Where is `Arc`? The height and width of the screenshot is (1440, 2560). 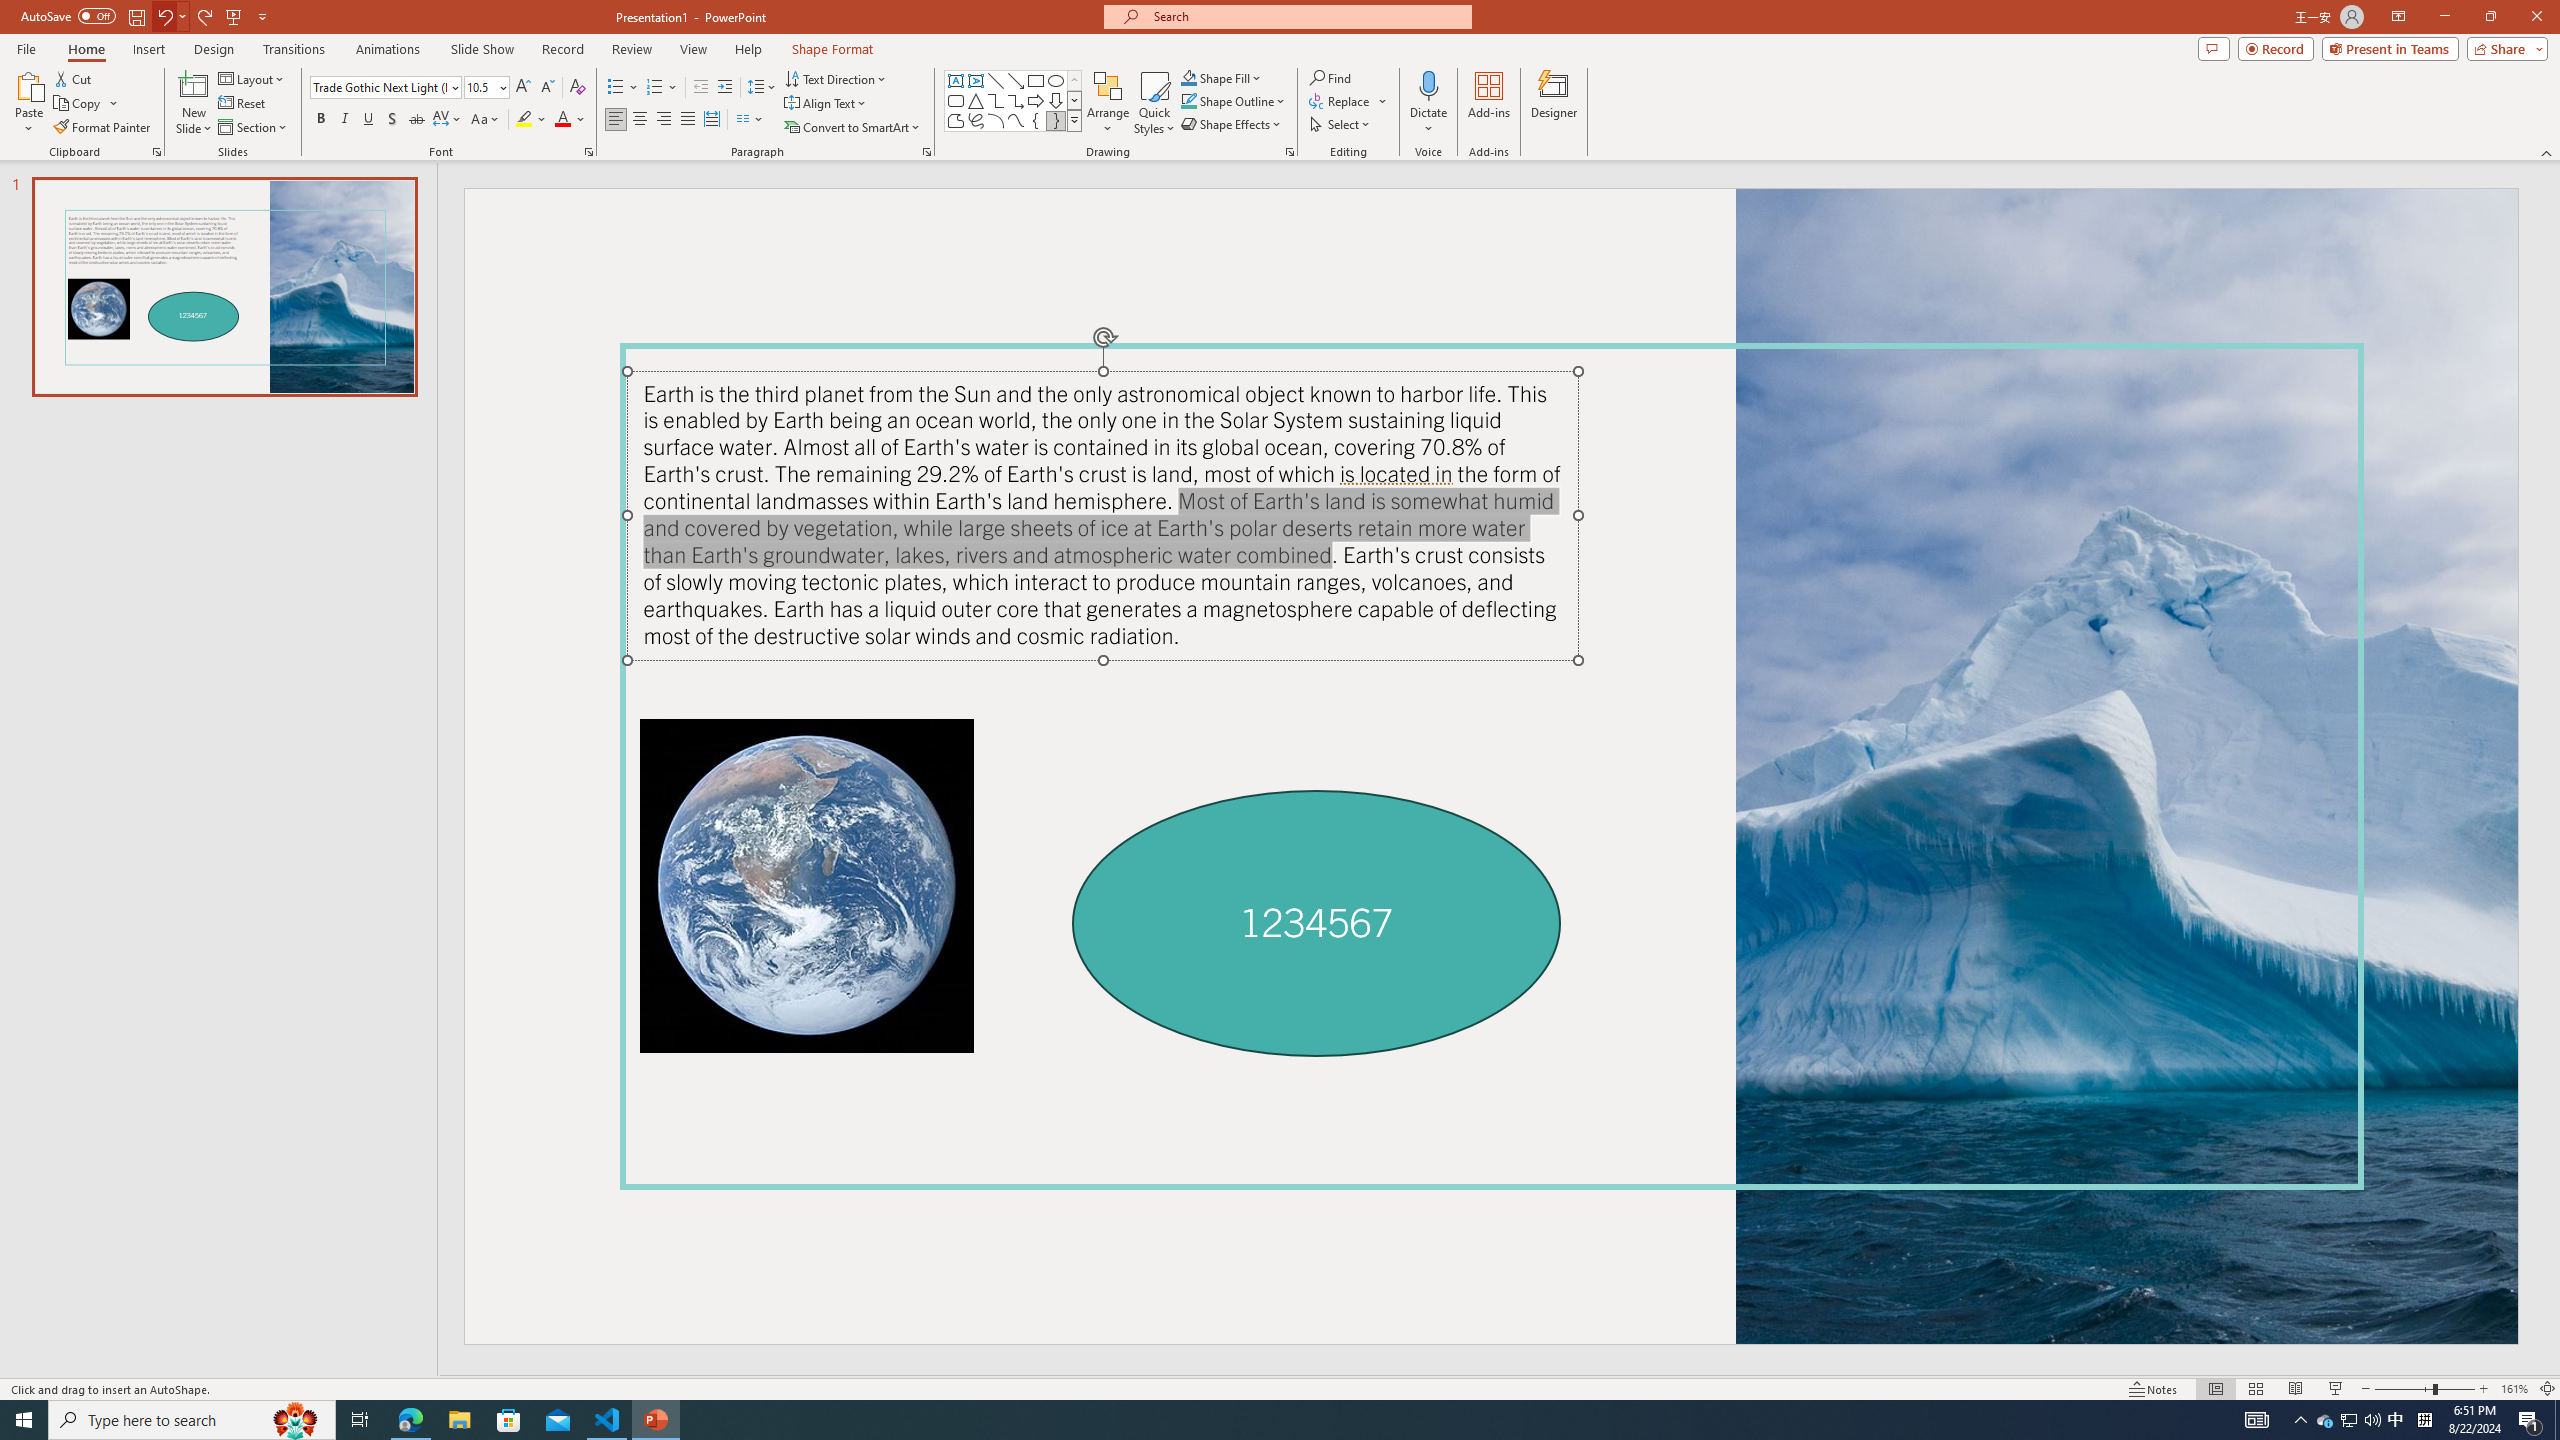 Arc is located at coordinates (996, 120).